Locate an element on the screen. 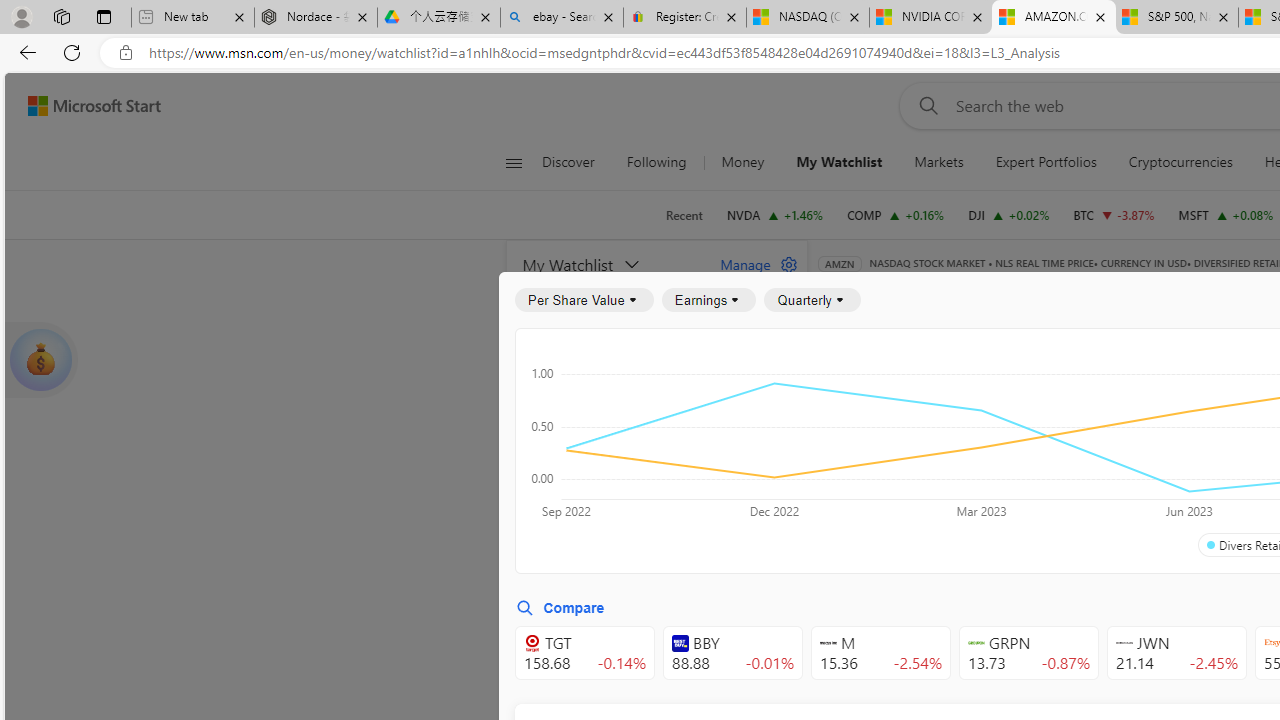  Class: button-glyph is located at coordinates (514, 162).